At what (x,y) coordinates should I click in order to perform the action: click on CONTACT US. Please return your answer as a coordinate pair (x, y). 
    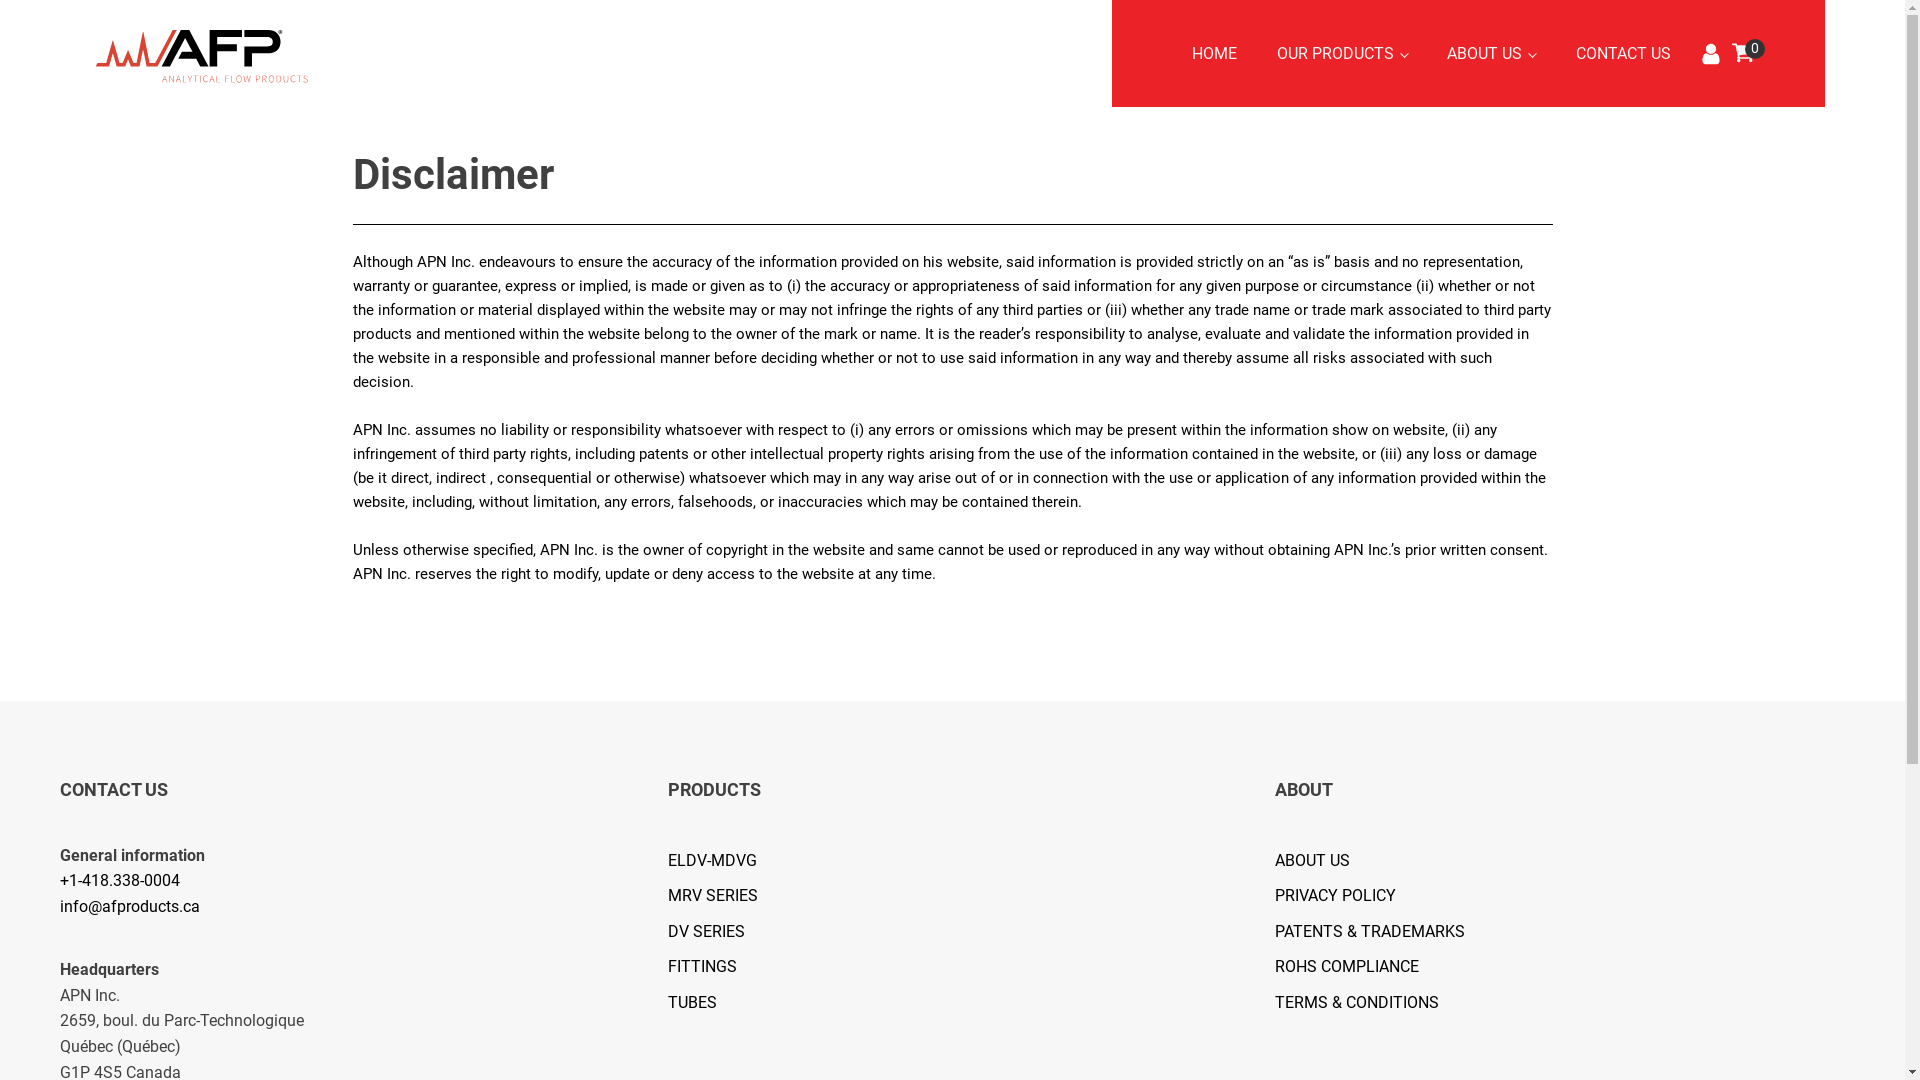
    Looking at the image, I should click on (1624, 54).